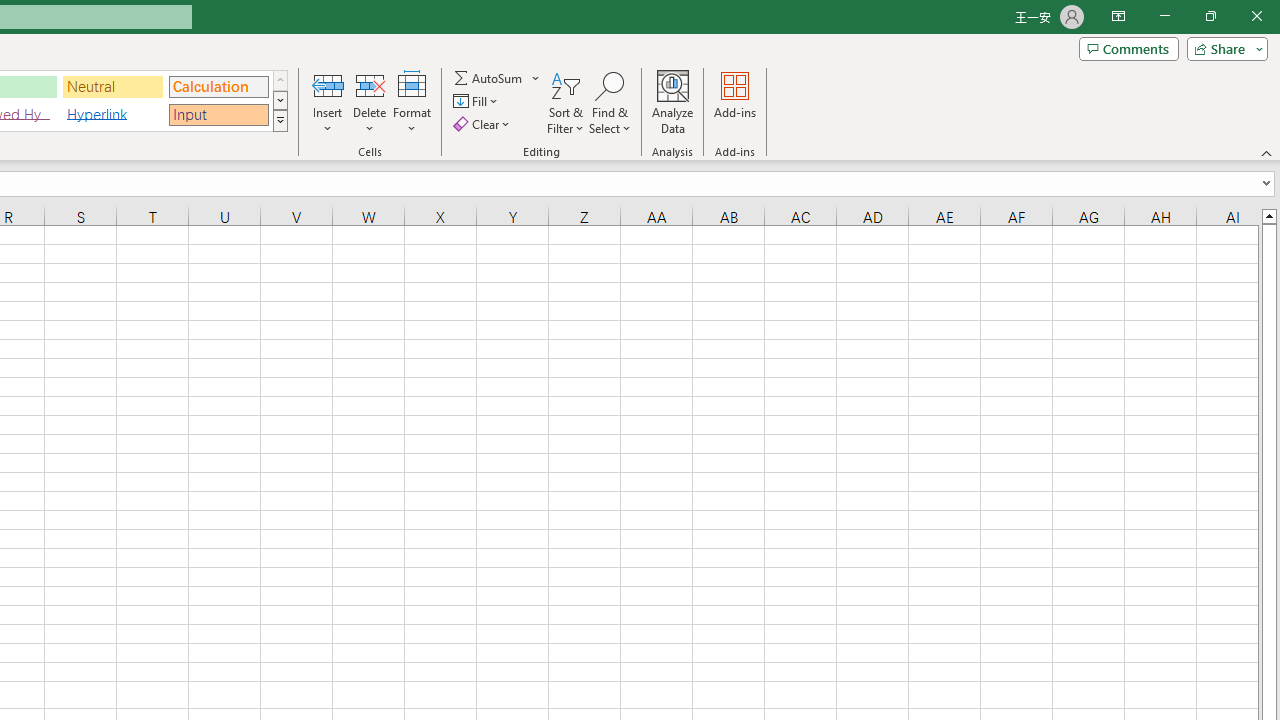 The image size is (1280, 720). I want to click on Ribbon Display Options, so click(1118, 16).